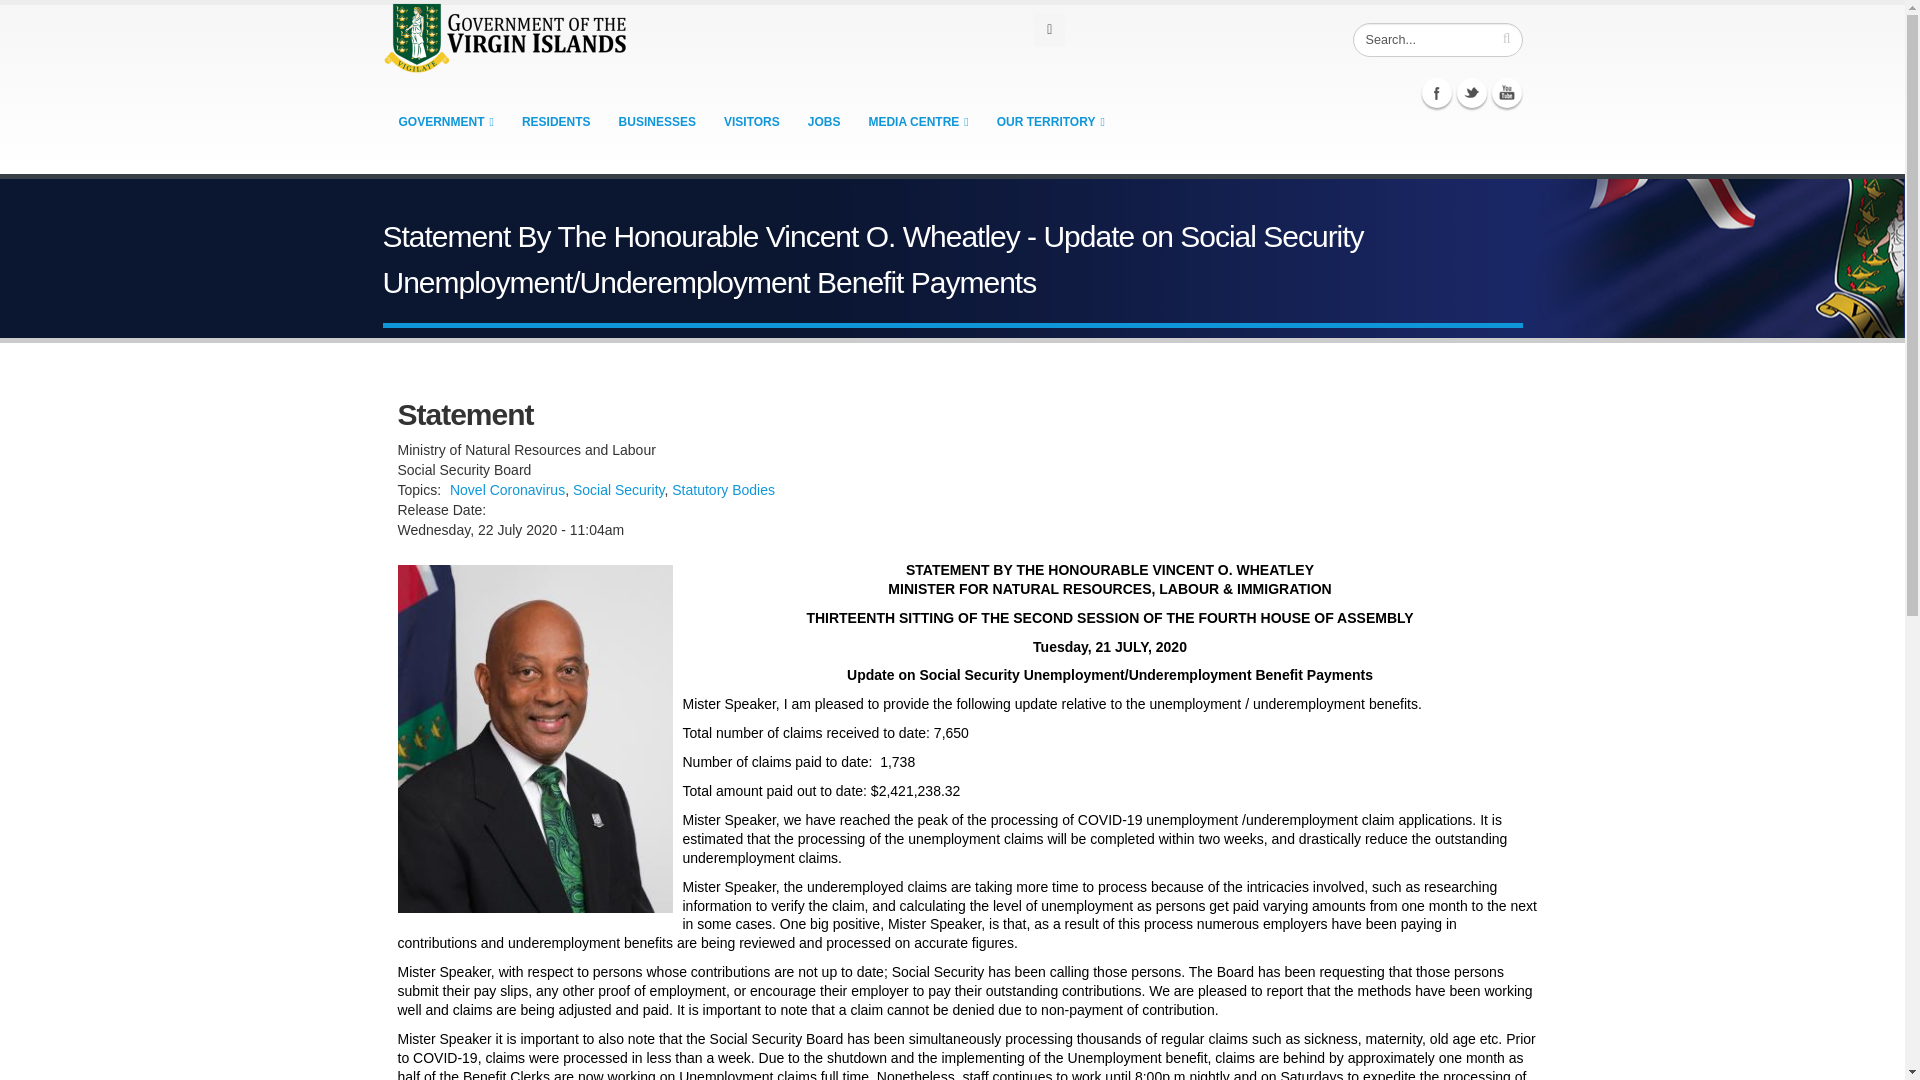 This screenshot has width=1920, height=1080. Describe the element at coordinates (1436, 40) in the screenshot. I see `Search...` at that location.